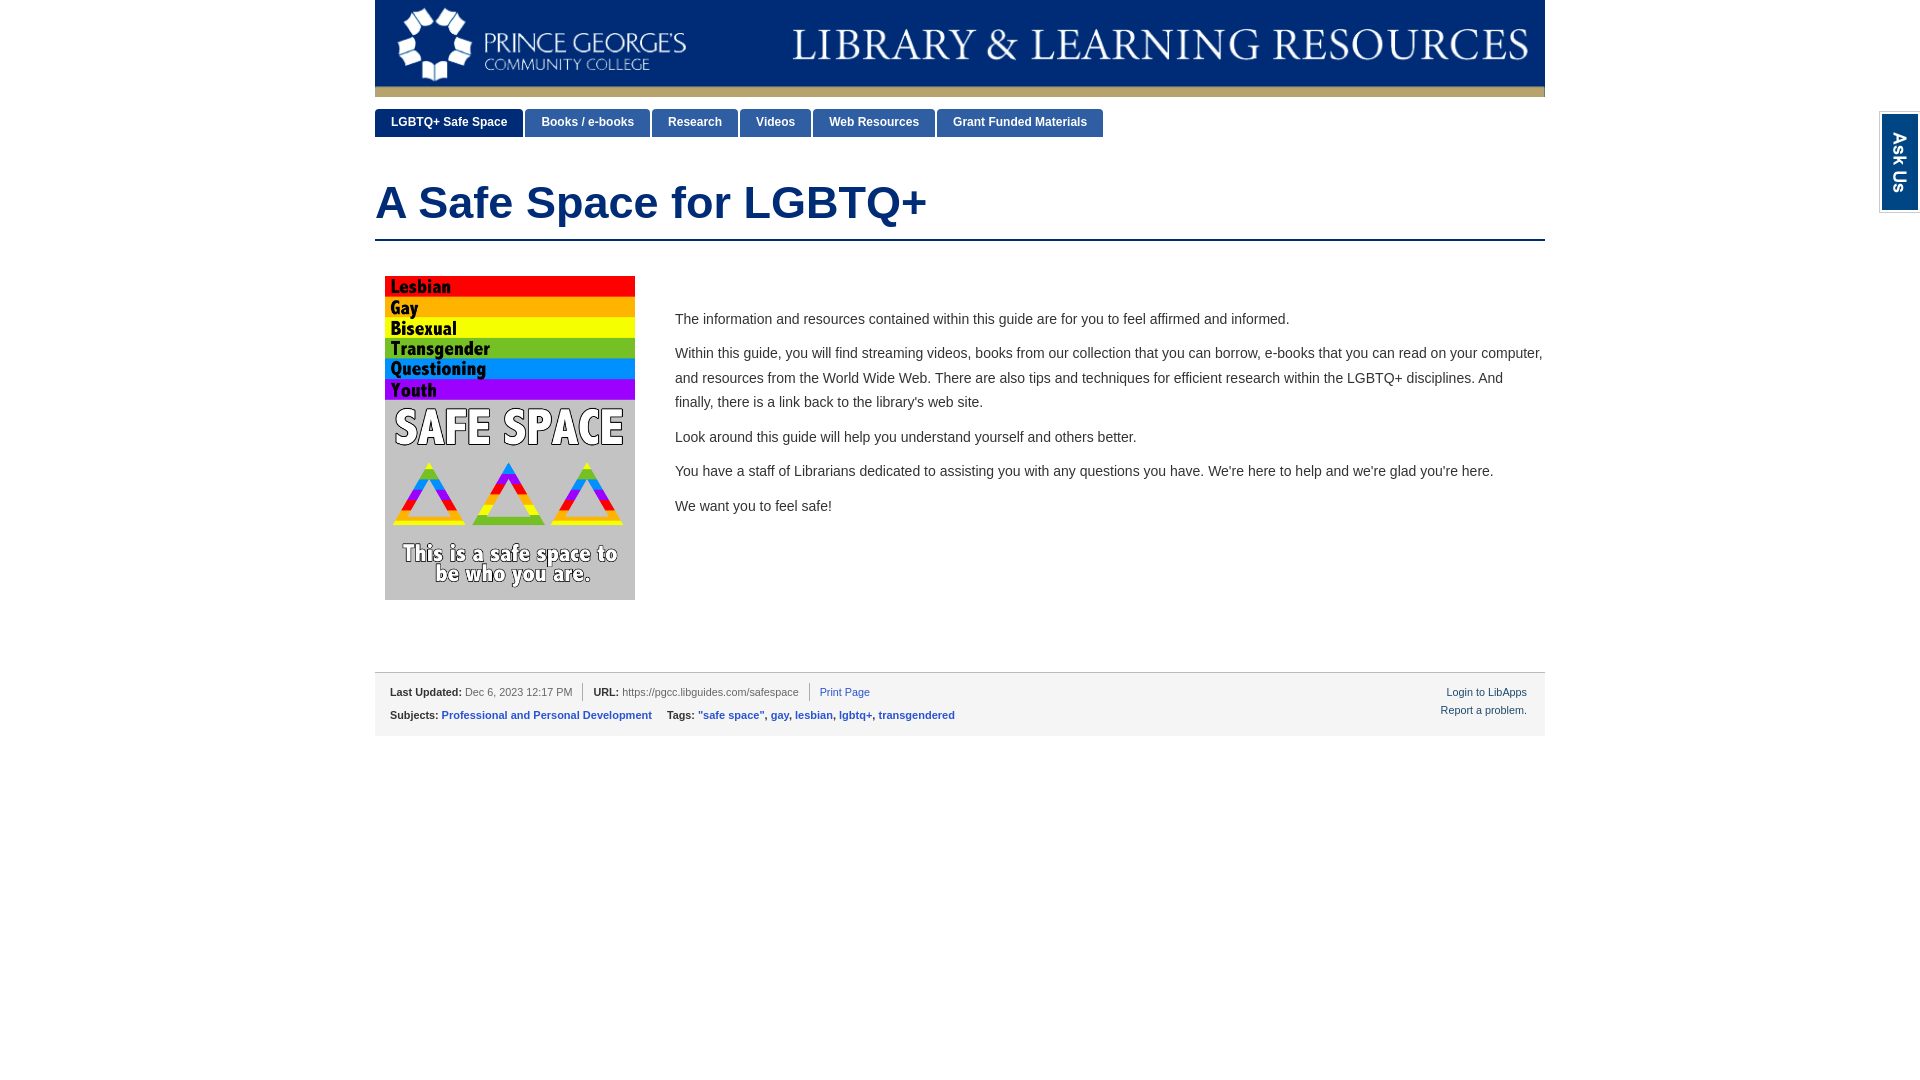 This screenshot has width=1920, height=1080. What do you see at coordinates (1486, 691) in the screenshot?
I see `Login to LibApps` at bounding box center [1486, 691].